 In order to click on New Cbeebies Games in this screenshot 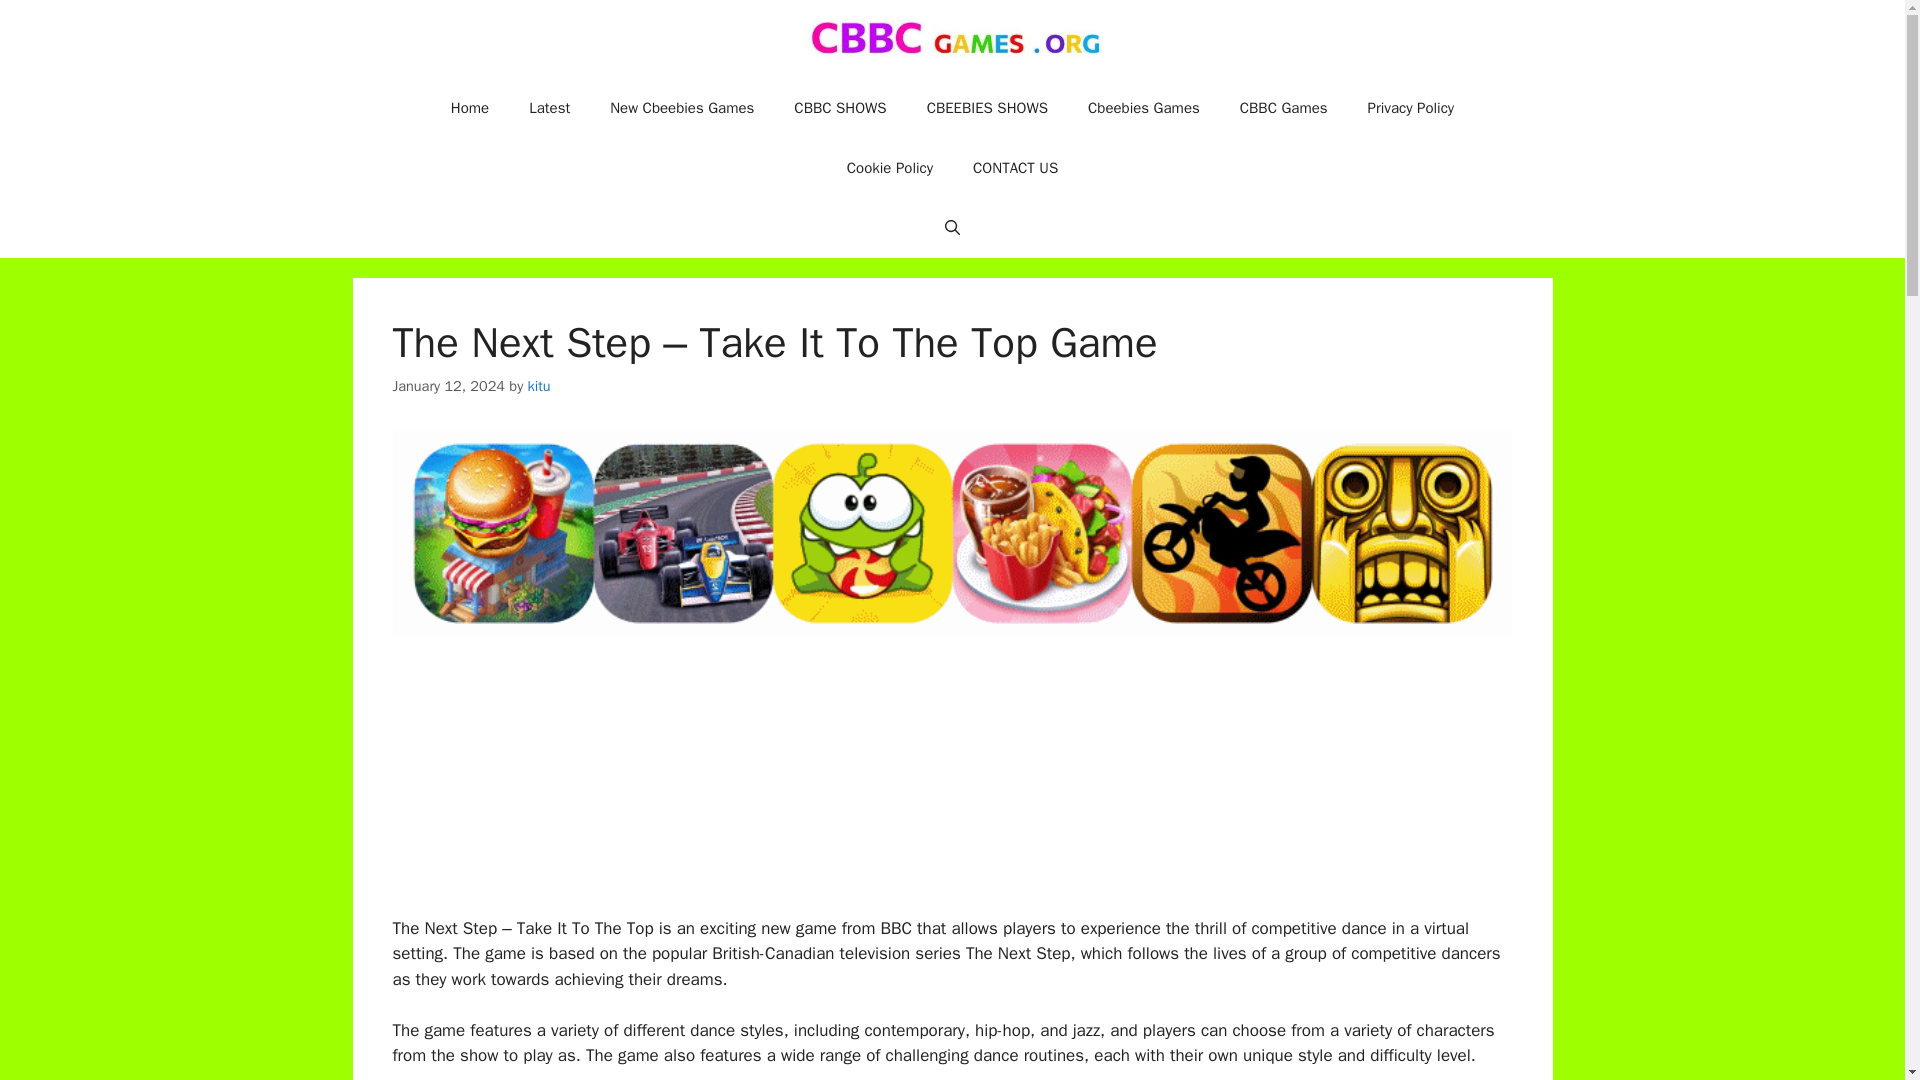, I will do `click(681, 108)`.